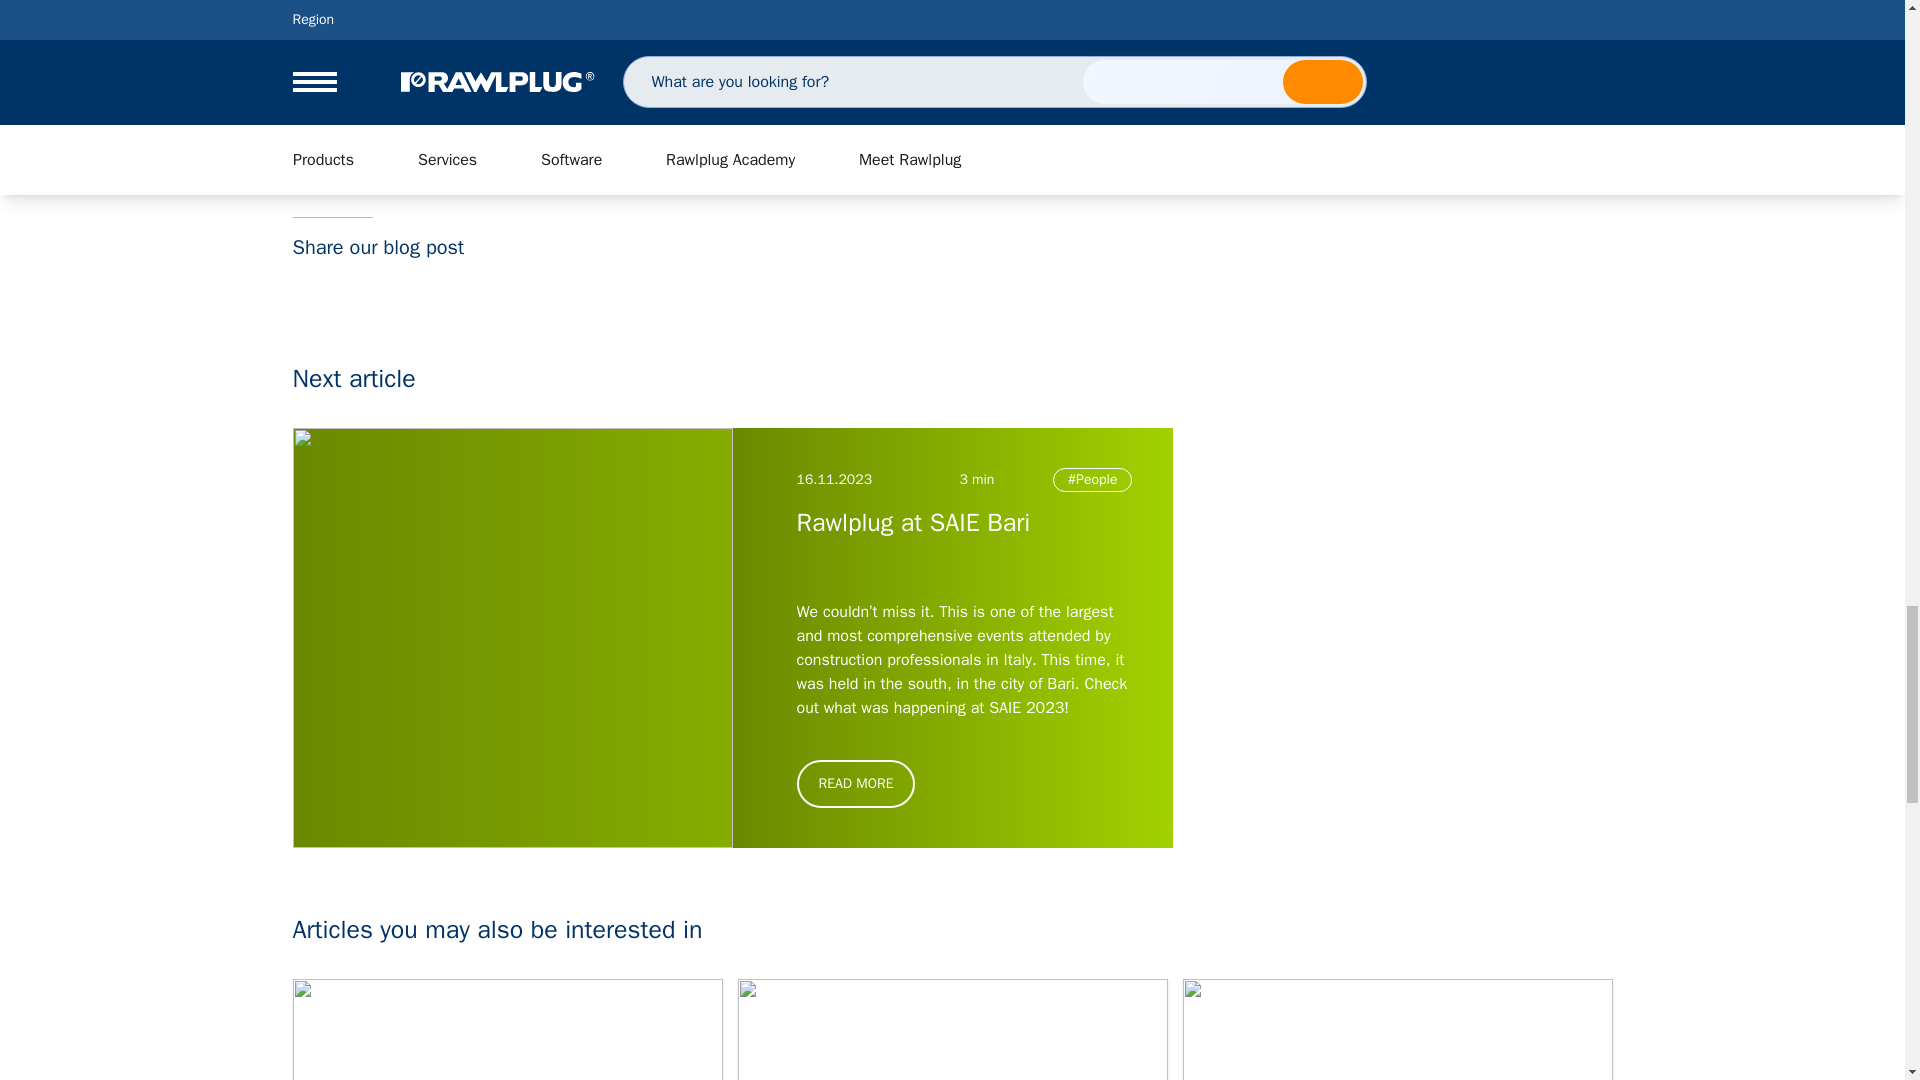 This screenshot has width=1920, height=1080. Describe the element at coordinates (392, 285) in the screenshot. I see `twitter` at that location.